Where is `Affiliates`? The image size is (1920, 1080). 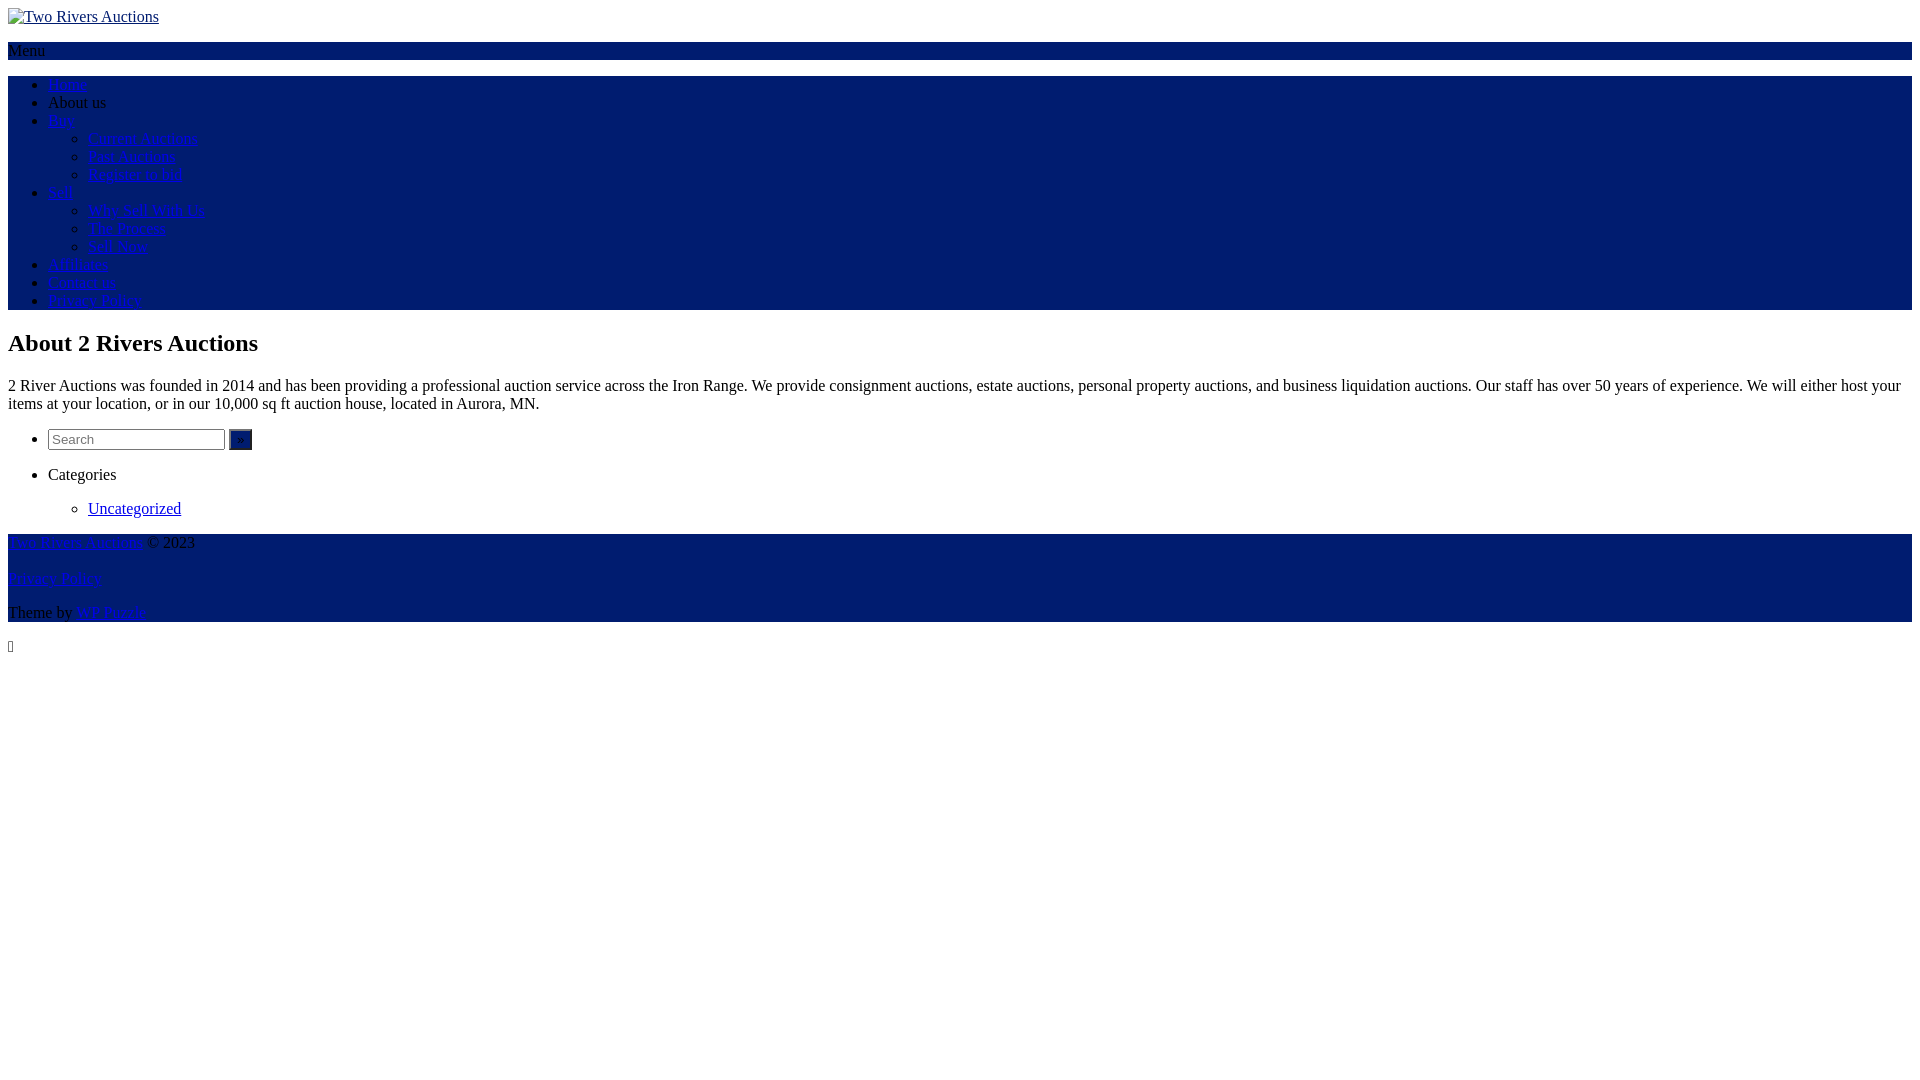 Affiliates is located at coordinates (78, 264).